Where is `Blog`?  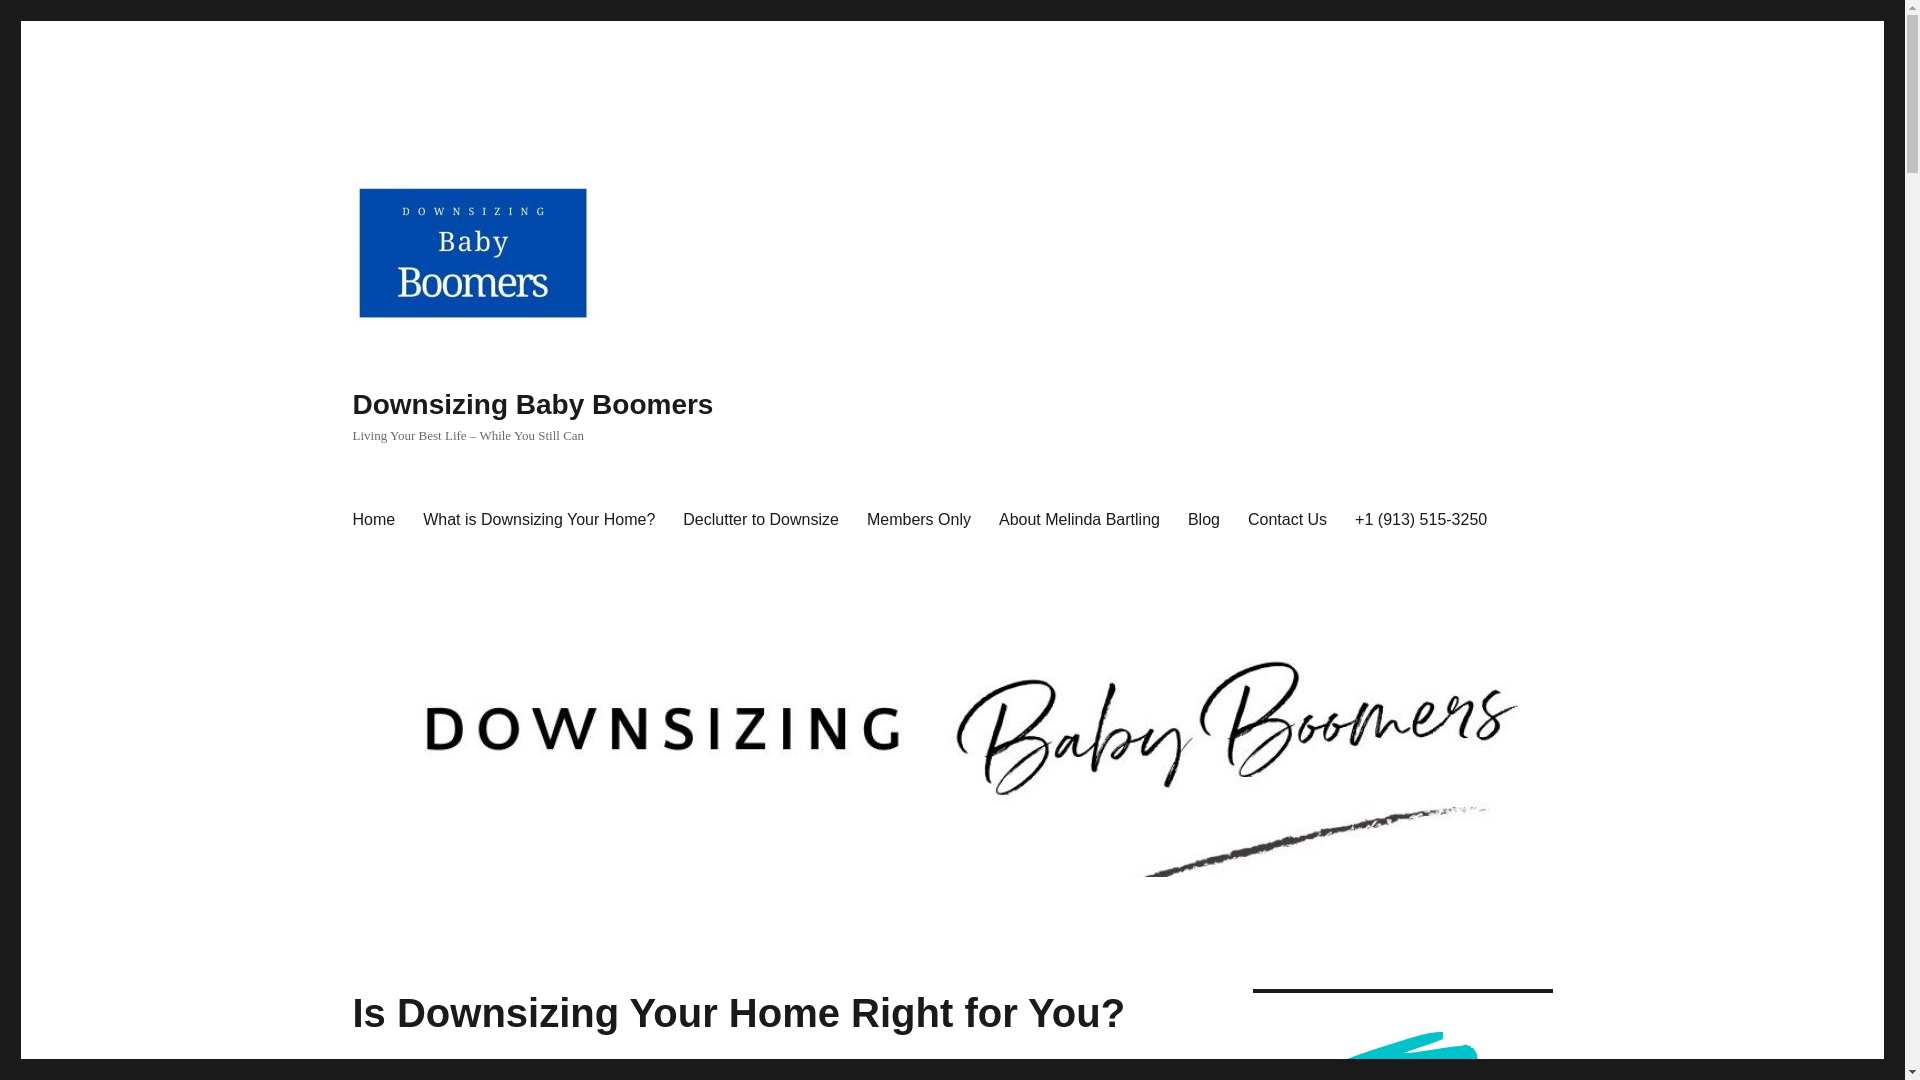
Blog is located at coordinates (1204, 520).